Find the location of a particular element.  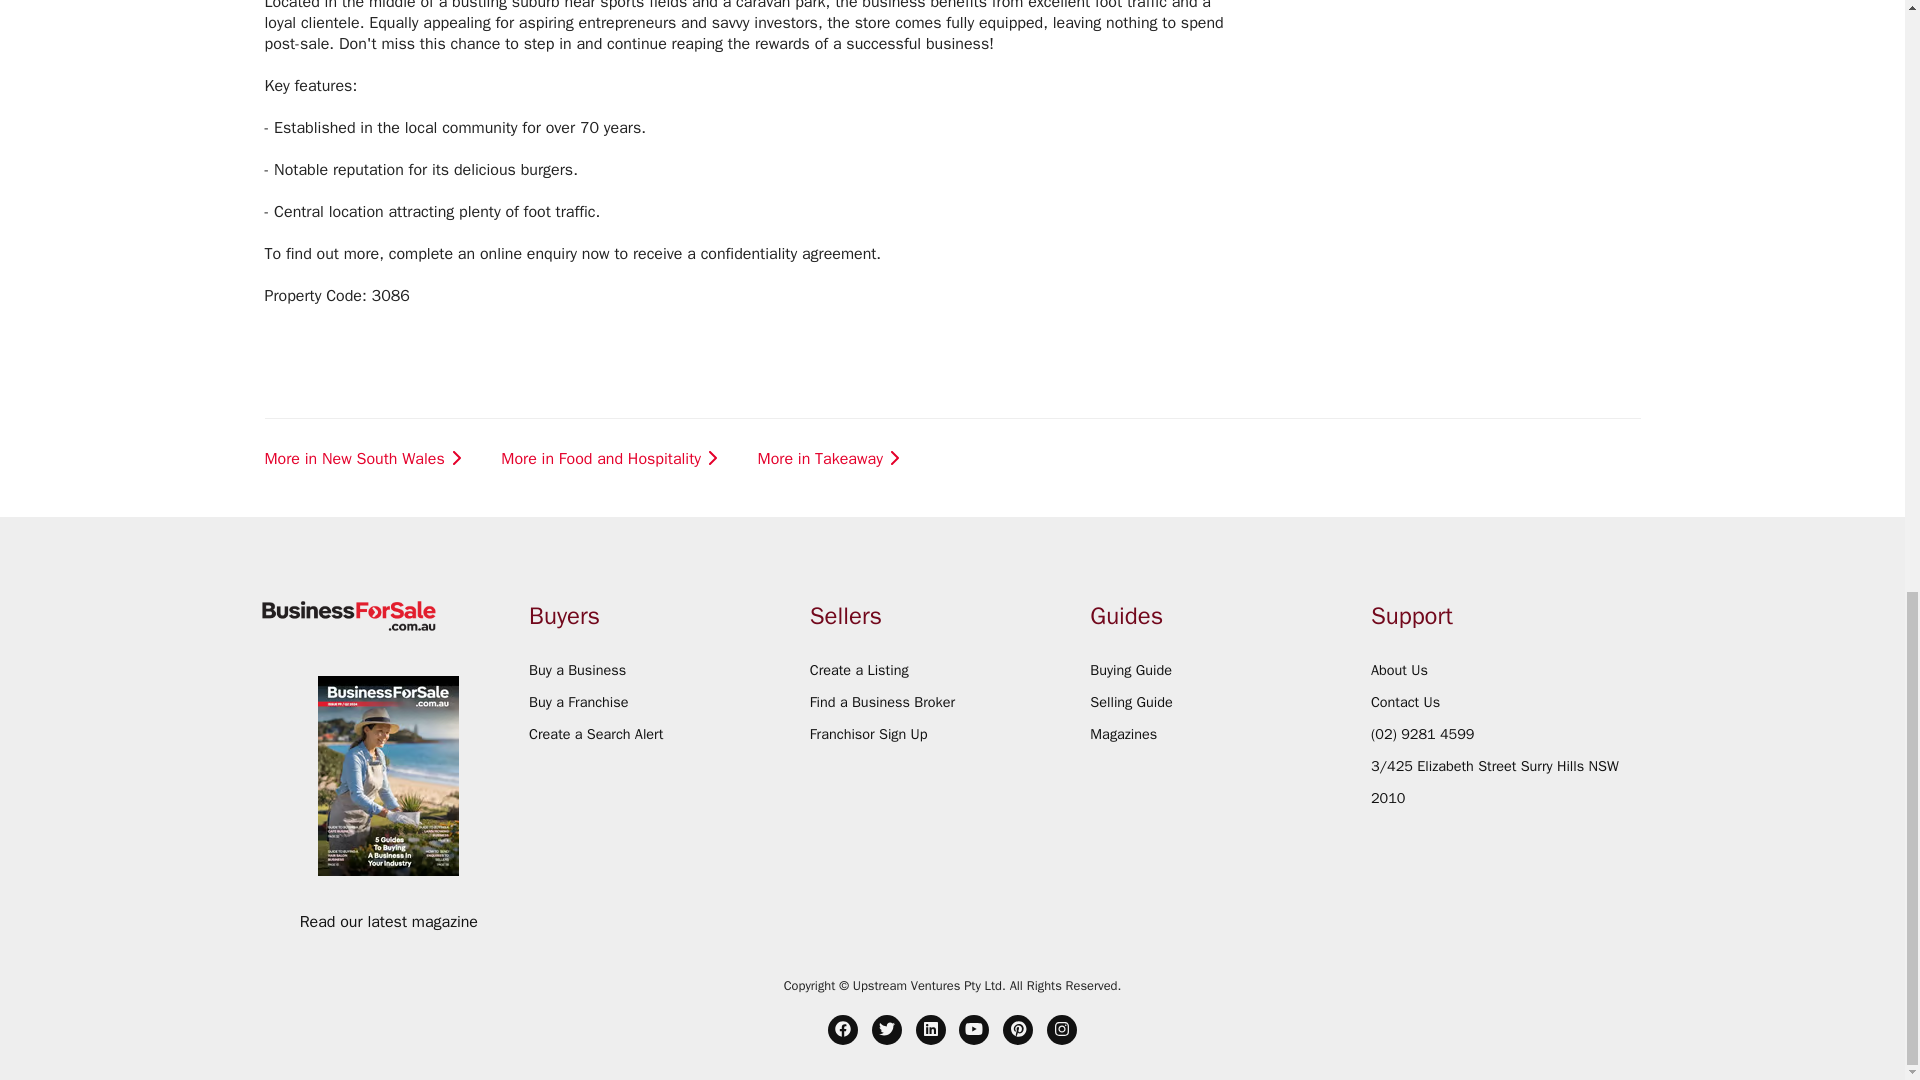

More in Takeaway is located at coordinates (831, 459).